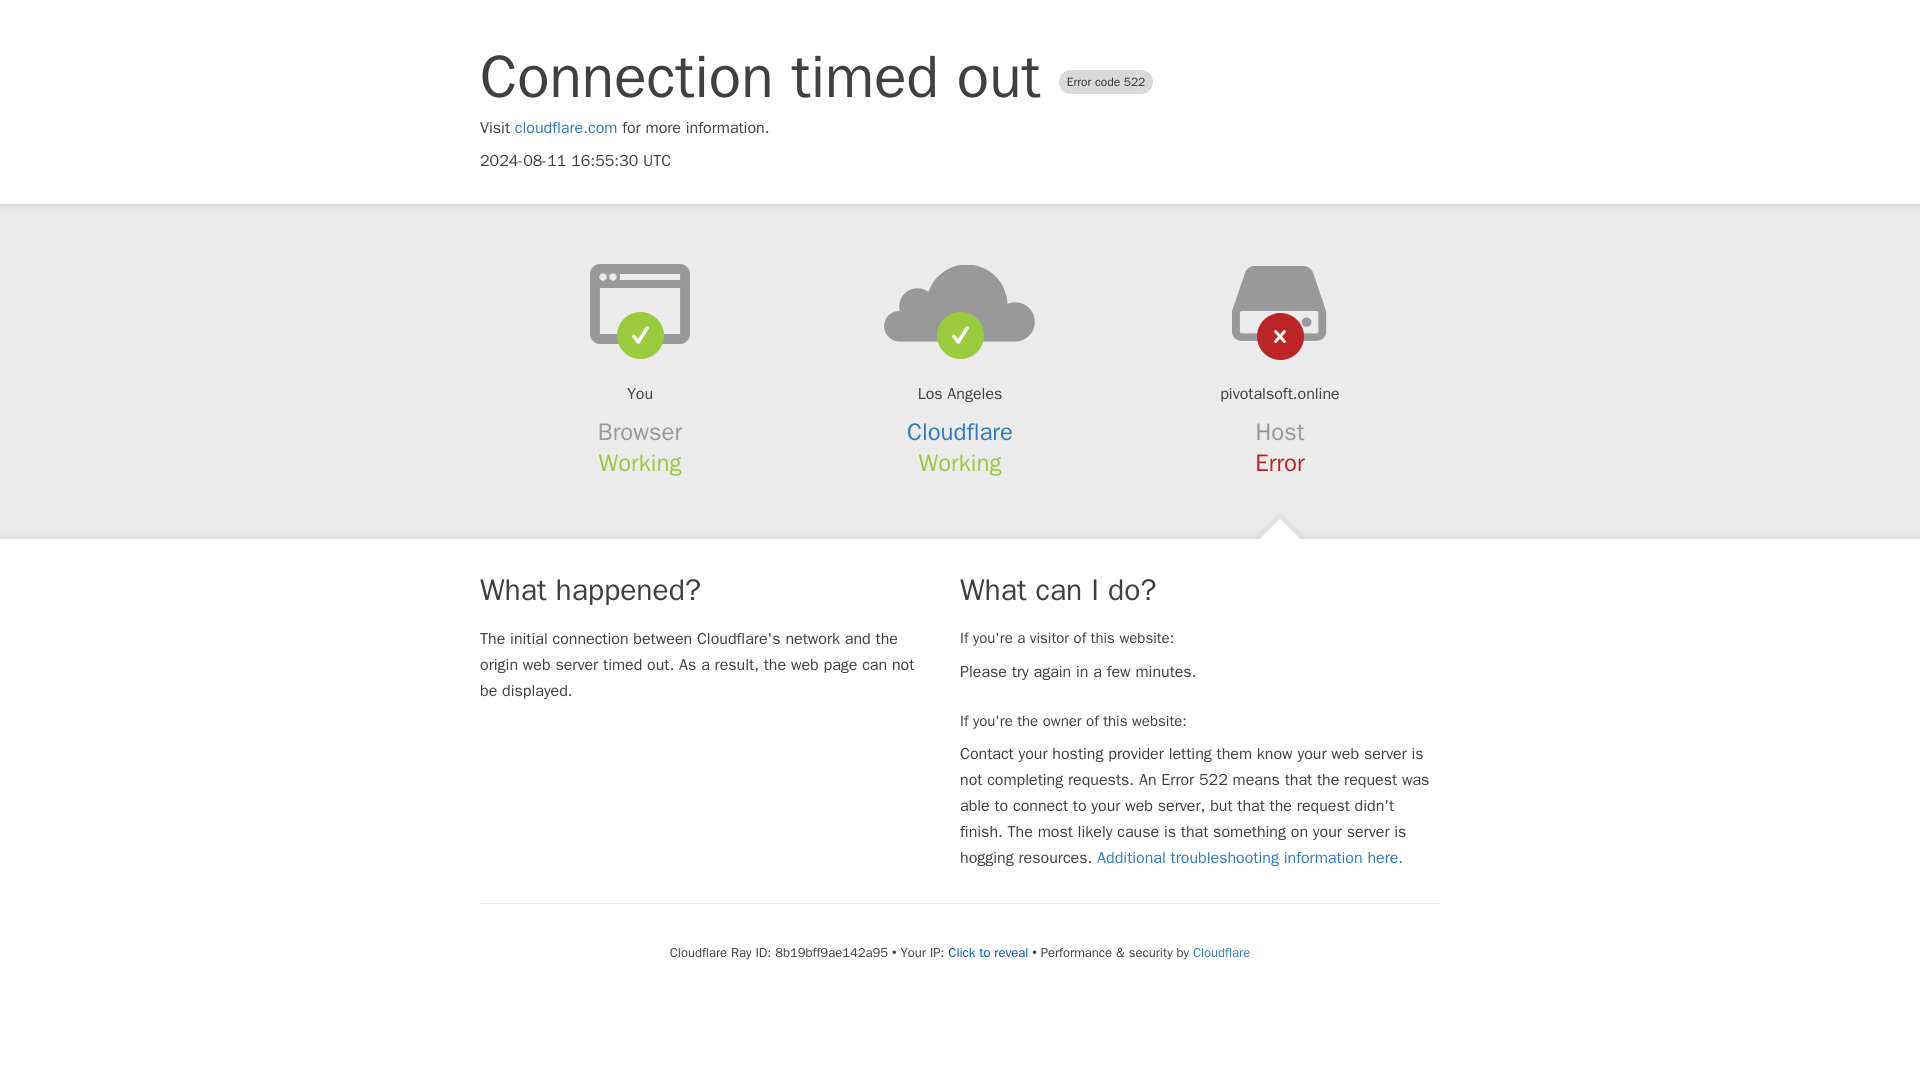 Image resolution: width=1920 pixels, height=1080 pixels. What do you see at coordinates (1220, 952) in the screenshot?
I see `Cloudflare` at bounding box center [1220, 952].